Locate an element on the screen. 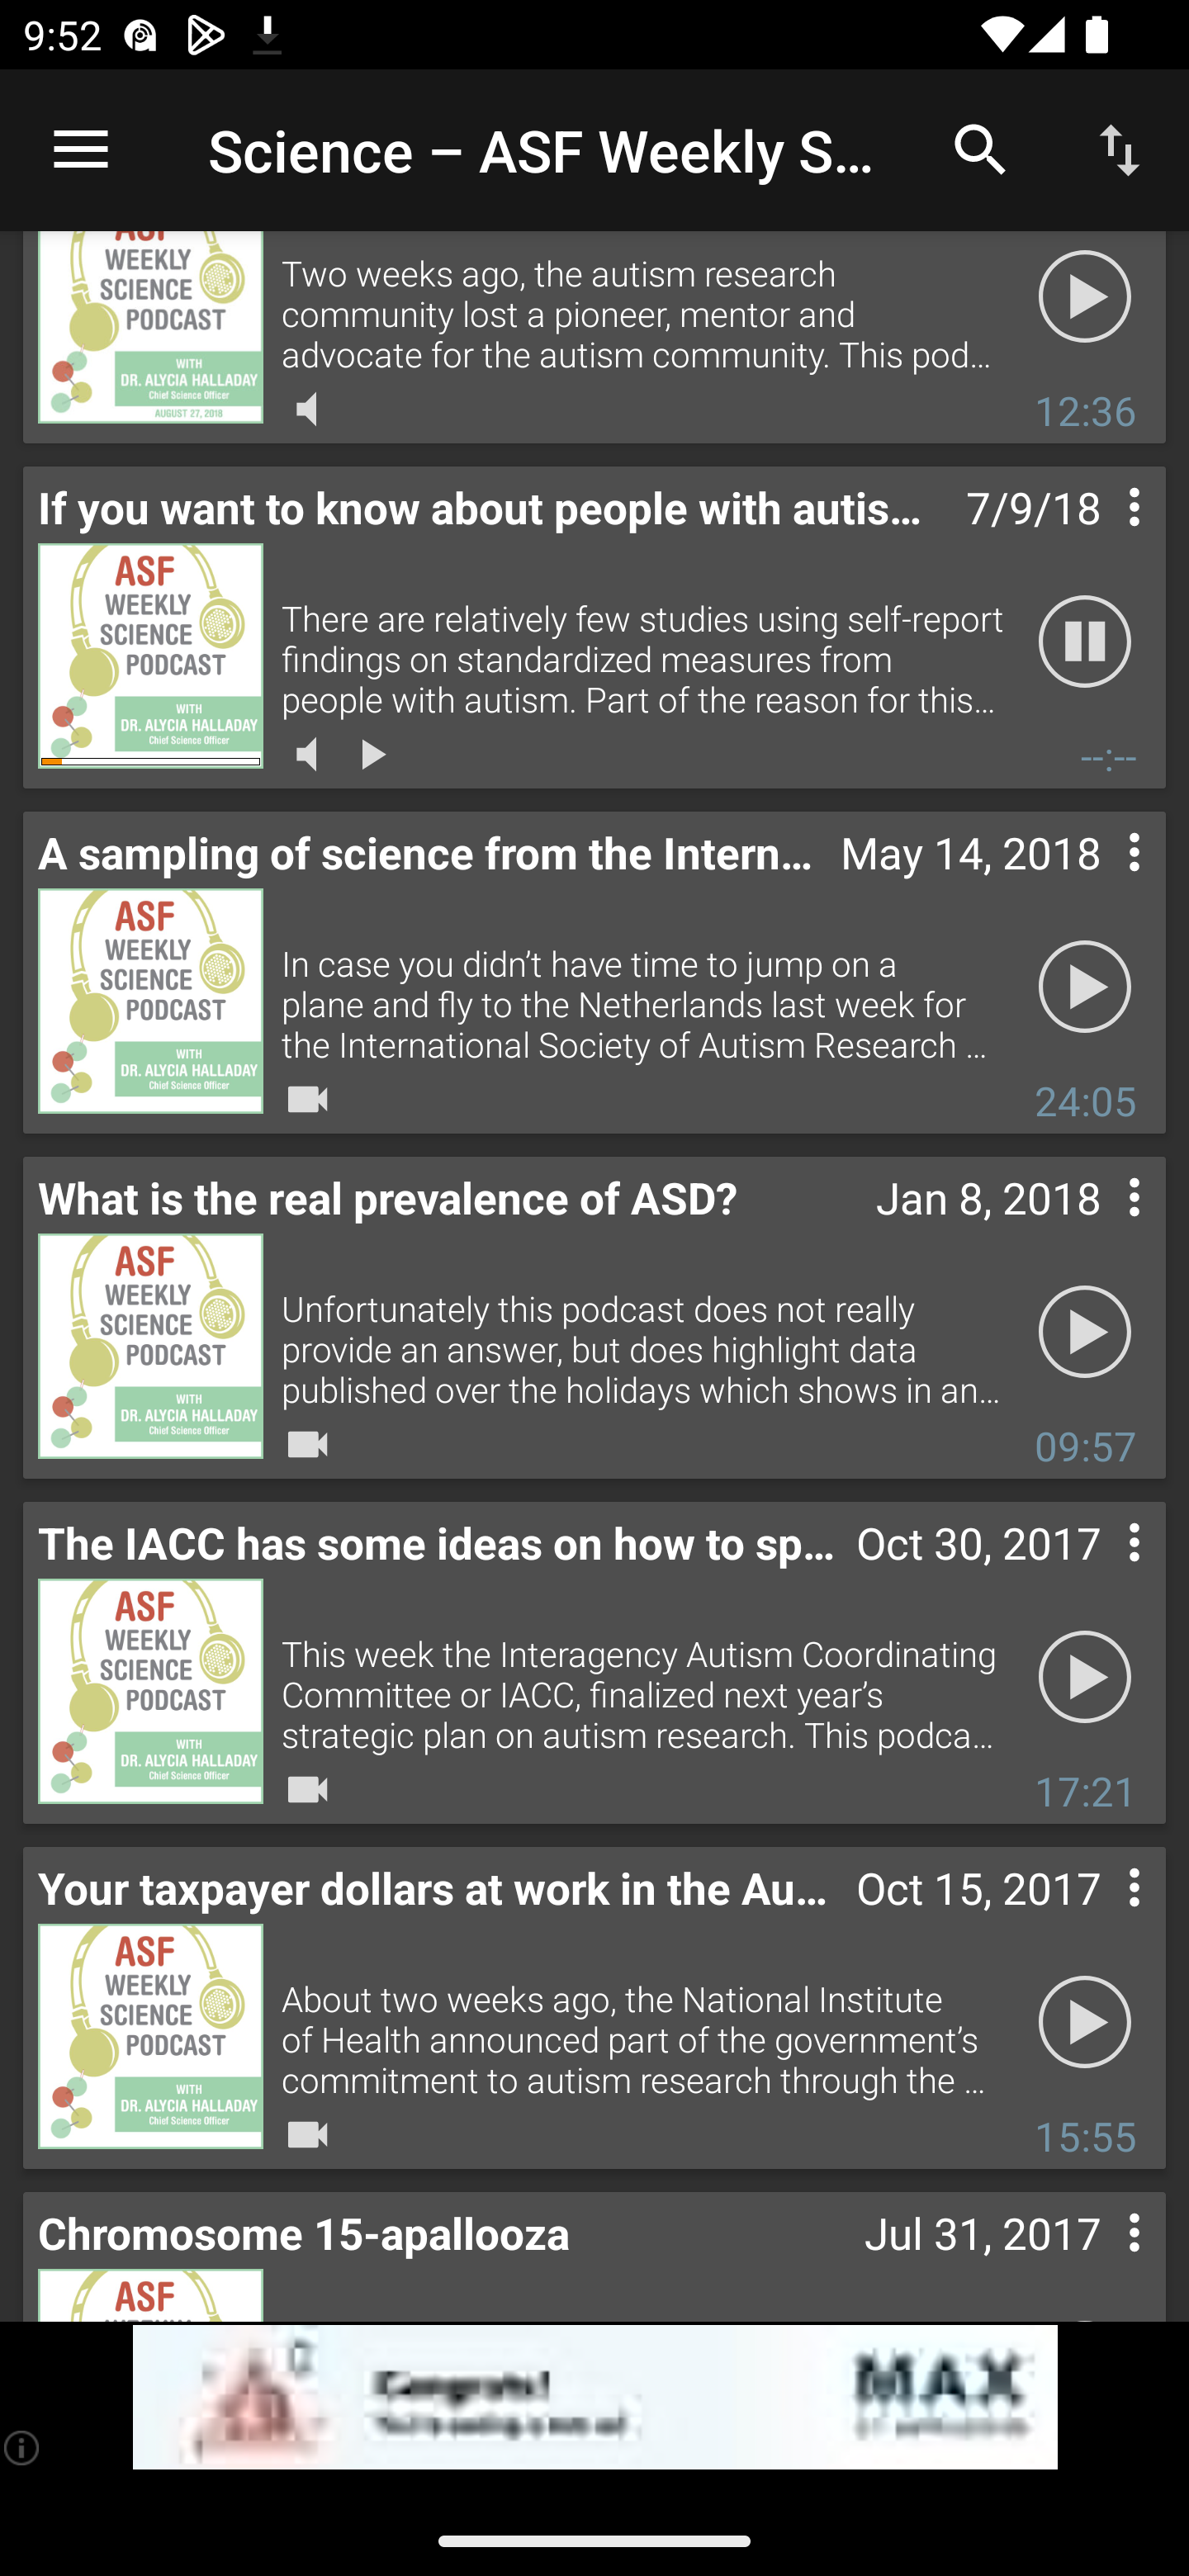 Image resolution: width=1189 pixels, height=2576 pixels. Search is located at coordinates (981, 149).